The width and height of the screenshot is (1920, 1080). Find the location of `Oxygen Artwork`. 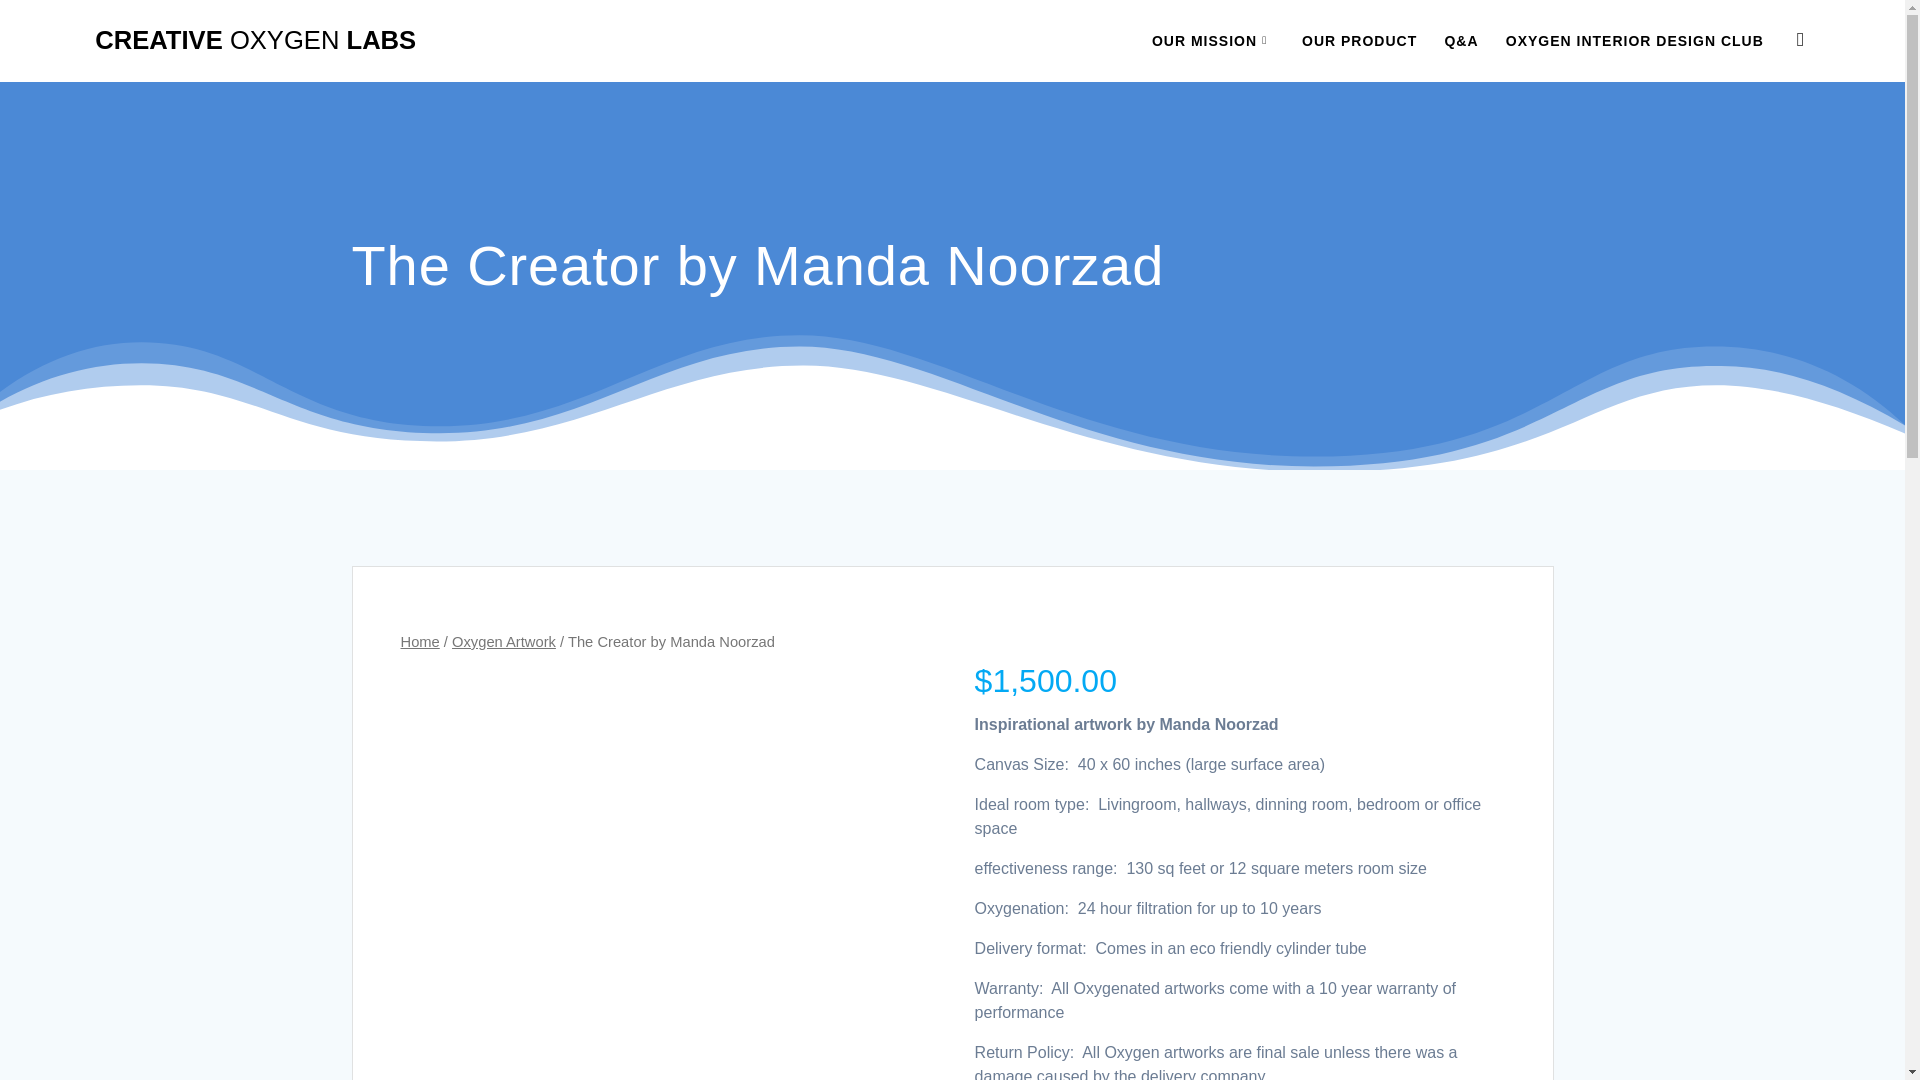

Oxygen Artwork is located at coordinates (504, 642).